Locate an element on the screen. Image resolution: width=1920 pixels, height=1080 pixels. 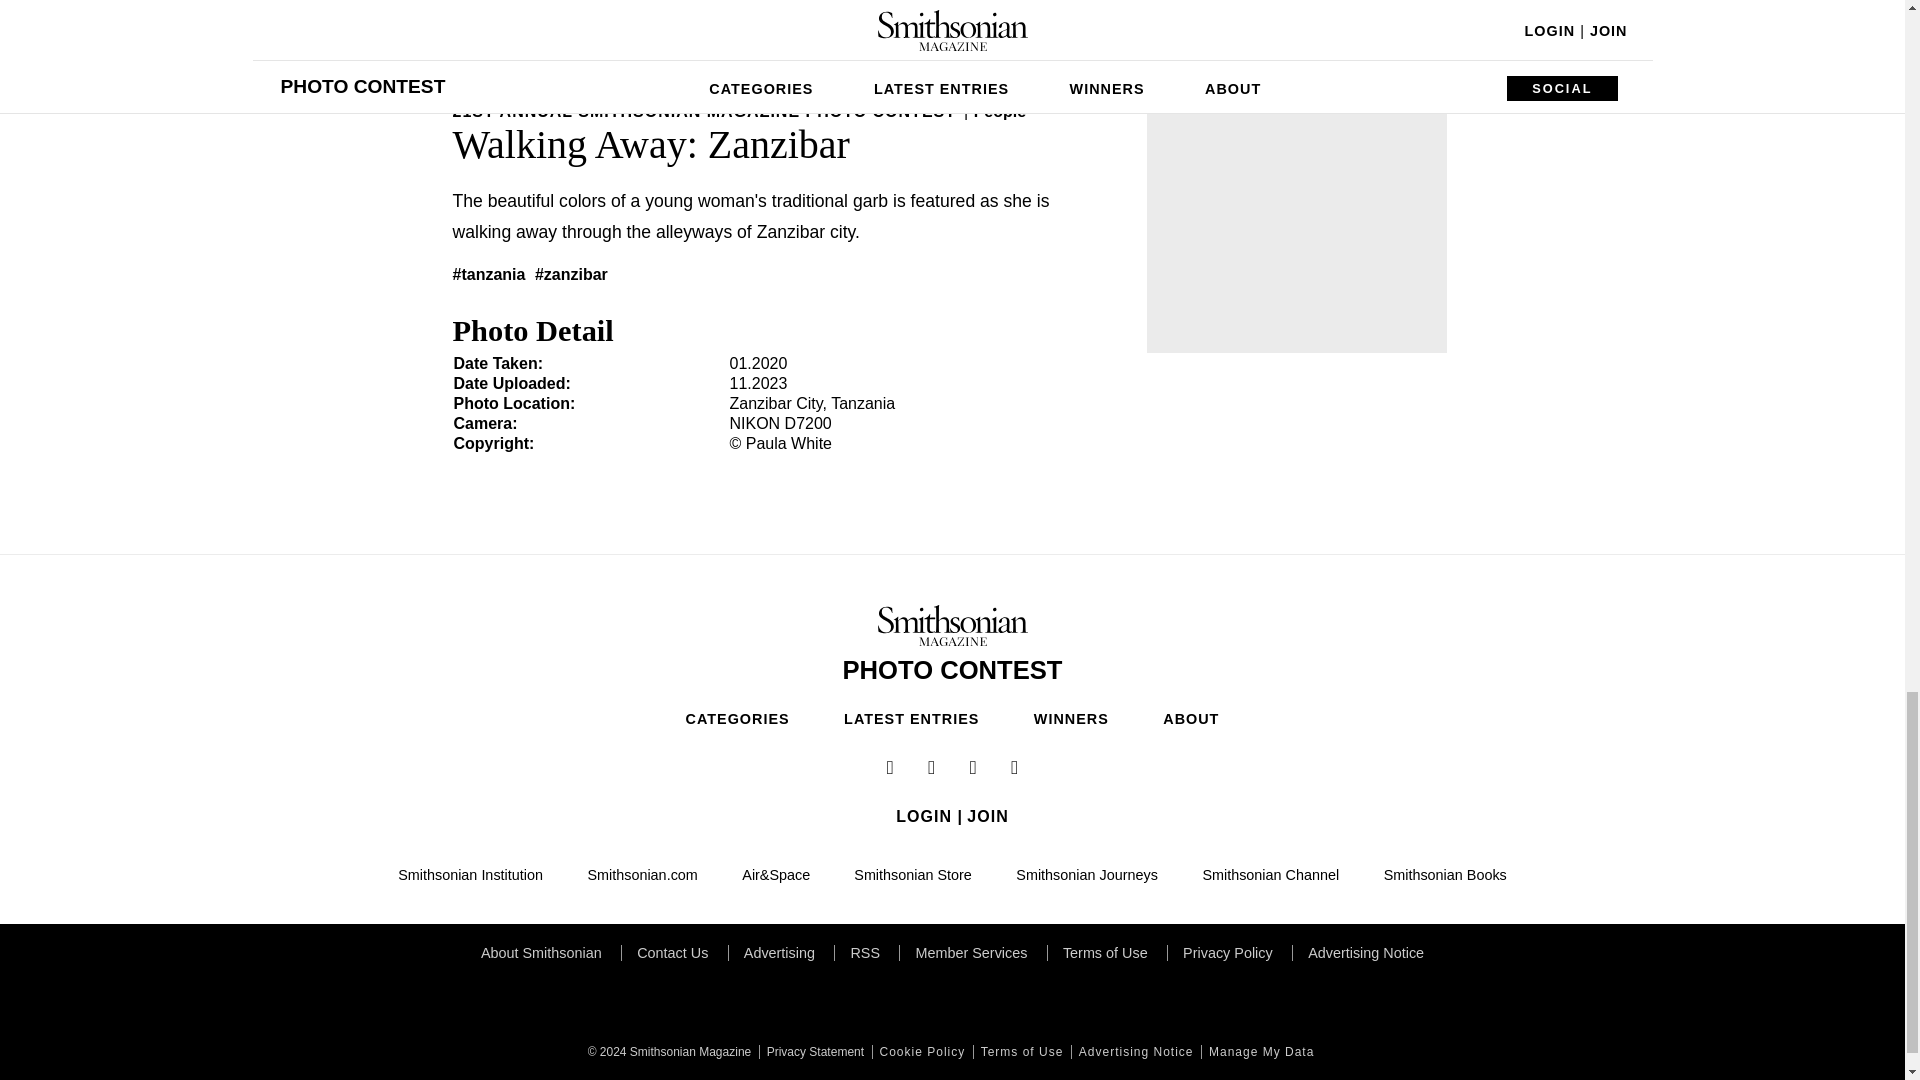
3rd party ad content is located at coordinates (1296, 228).